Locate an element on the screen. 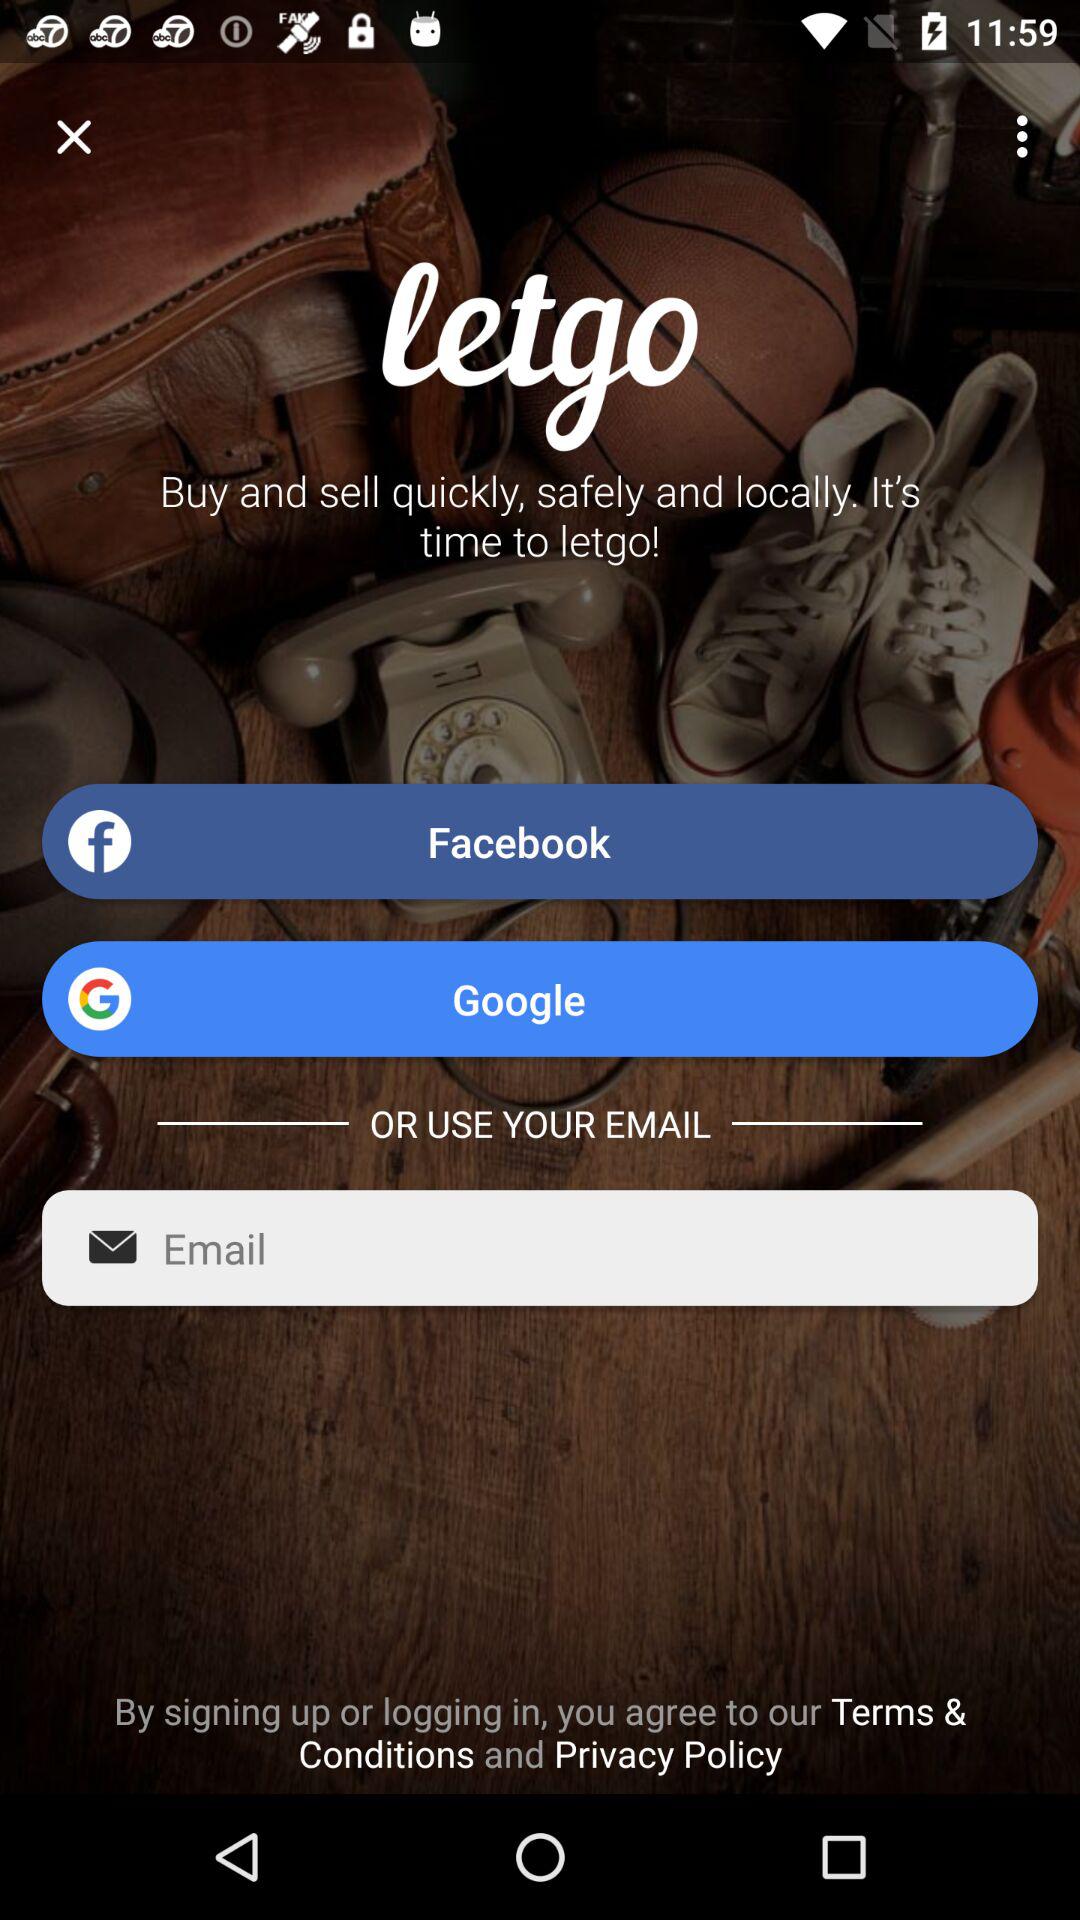 The image size is (1080, 1920). turn off the icon at the top left corner is located at coordinates (73, 136).